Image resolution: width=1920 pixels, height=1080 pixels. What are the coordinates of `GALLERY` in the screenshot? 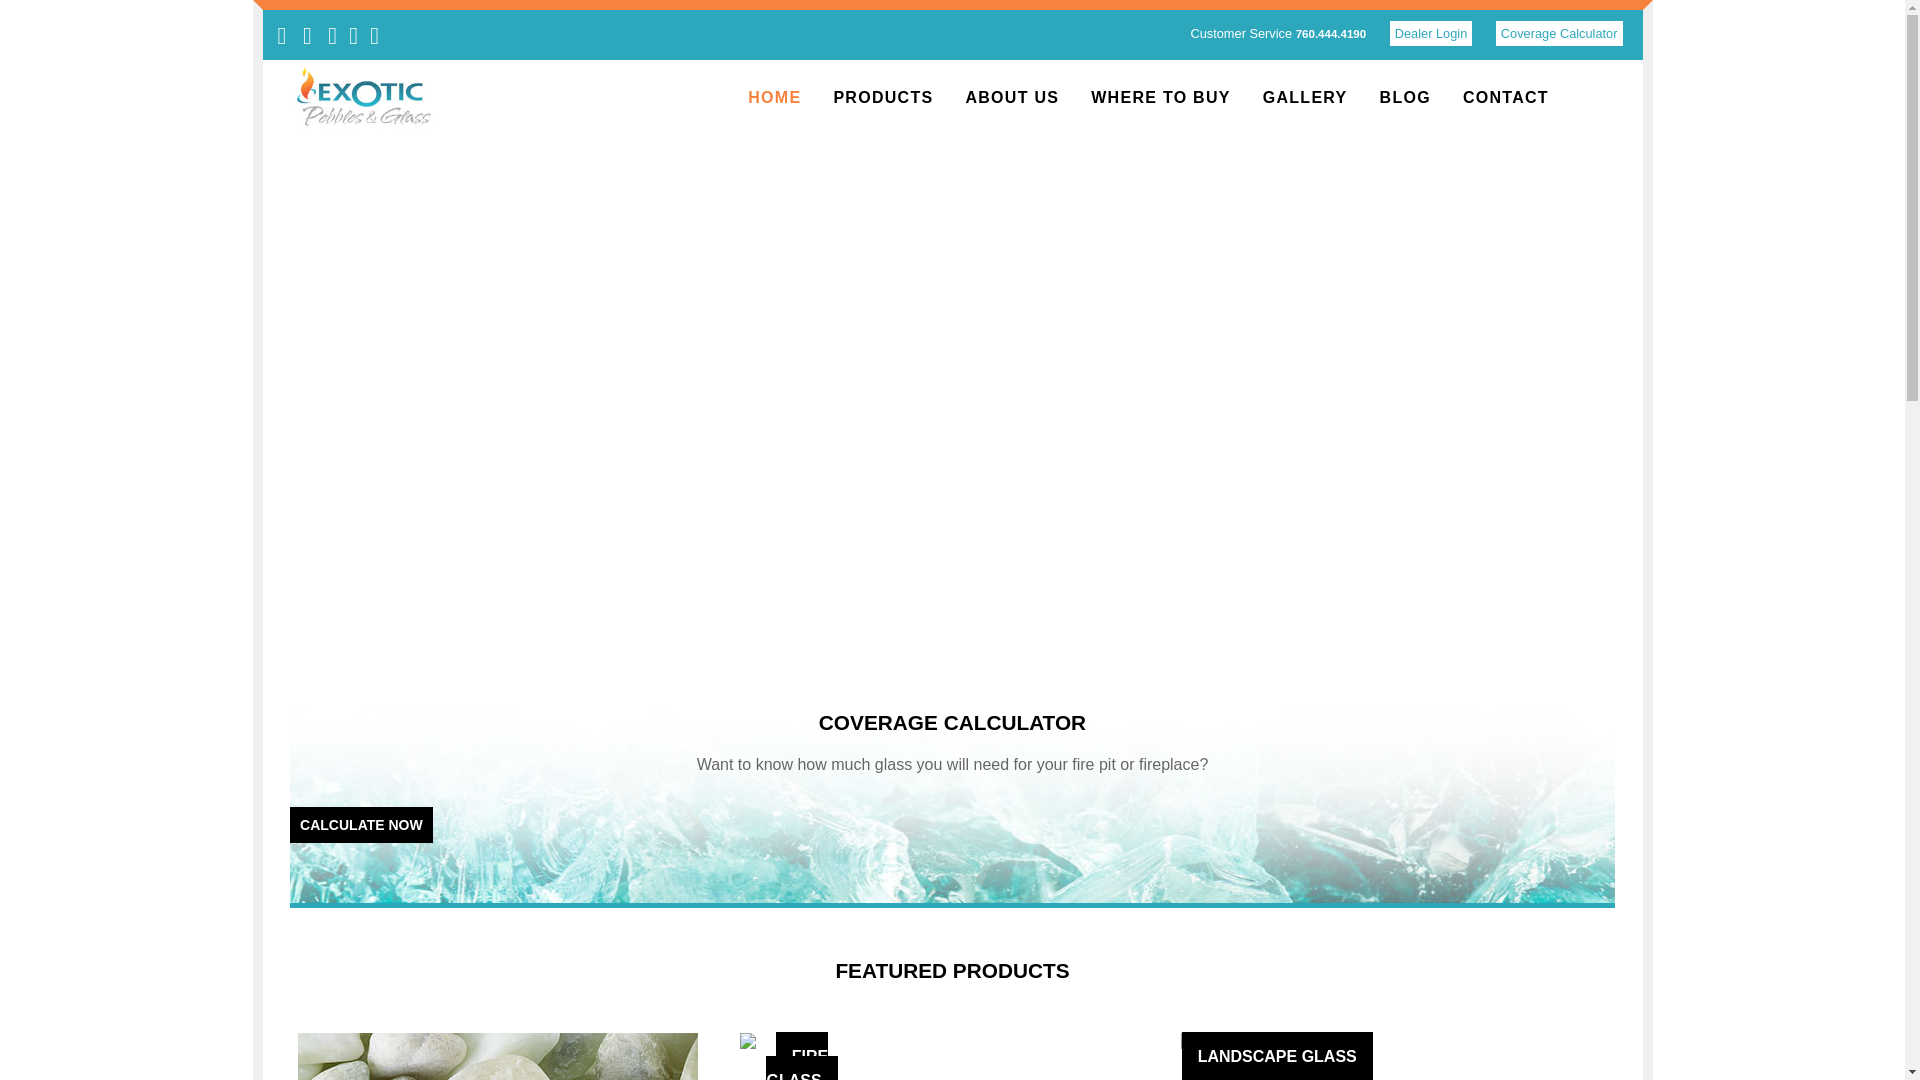 It's located at (1304, 98).